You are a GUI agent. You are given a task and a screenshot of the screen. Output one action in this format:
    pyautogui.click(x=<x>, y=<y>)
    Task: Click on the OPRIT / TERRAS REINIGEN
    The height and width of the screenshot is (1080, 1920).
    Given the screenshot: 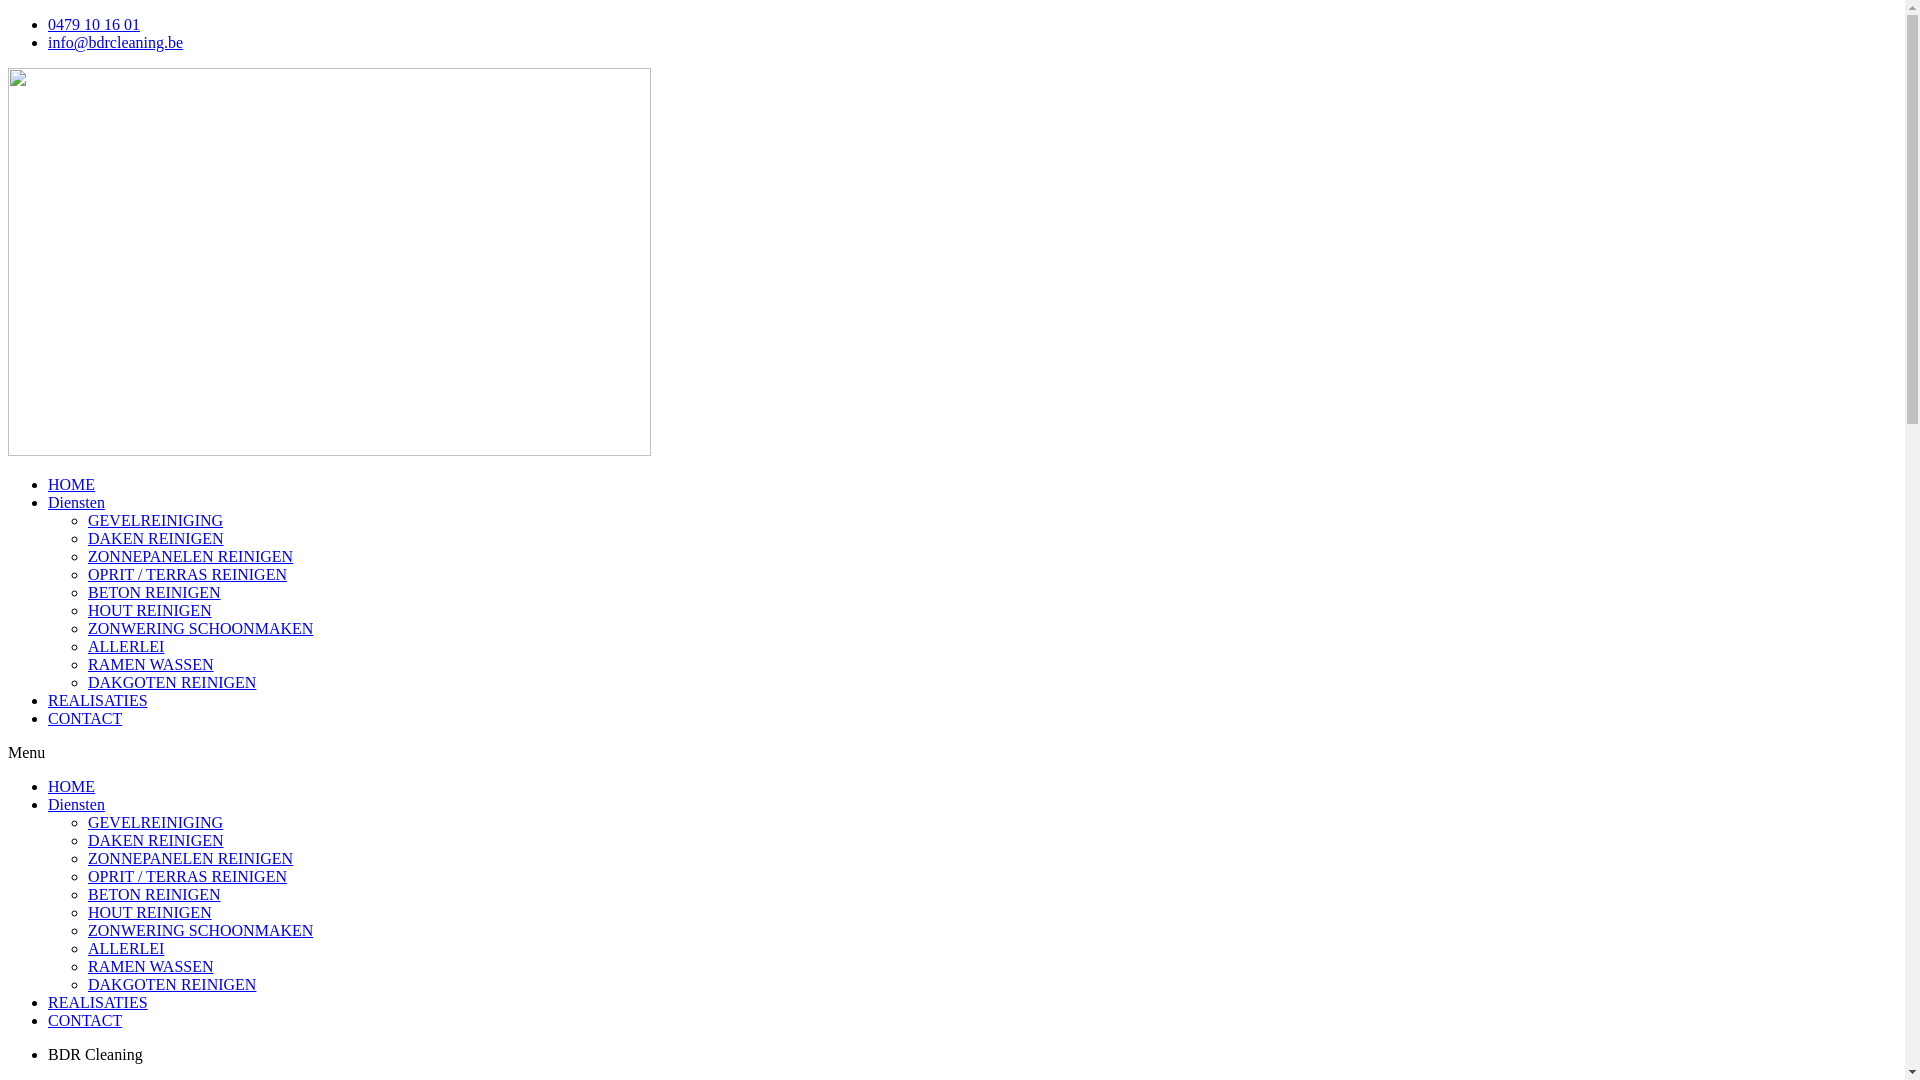 What is the action you would take?
    pyautogui.click(x=188, y=876)
    